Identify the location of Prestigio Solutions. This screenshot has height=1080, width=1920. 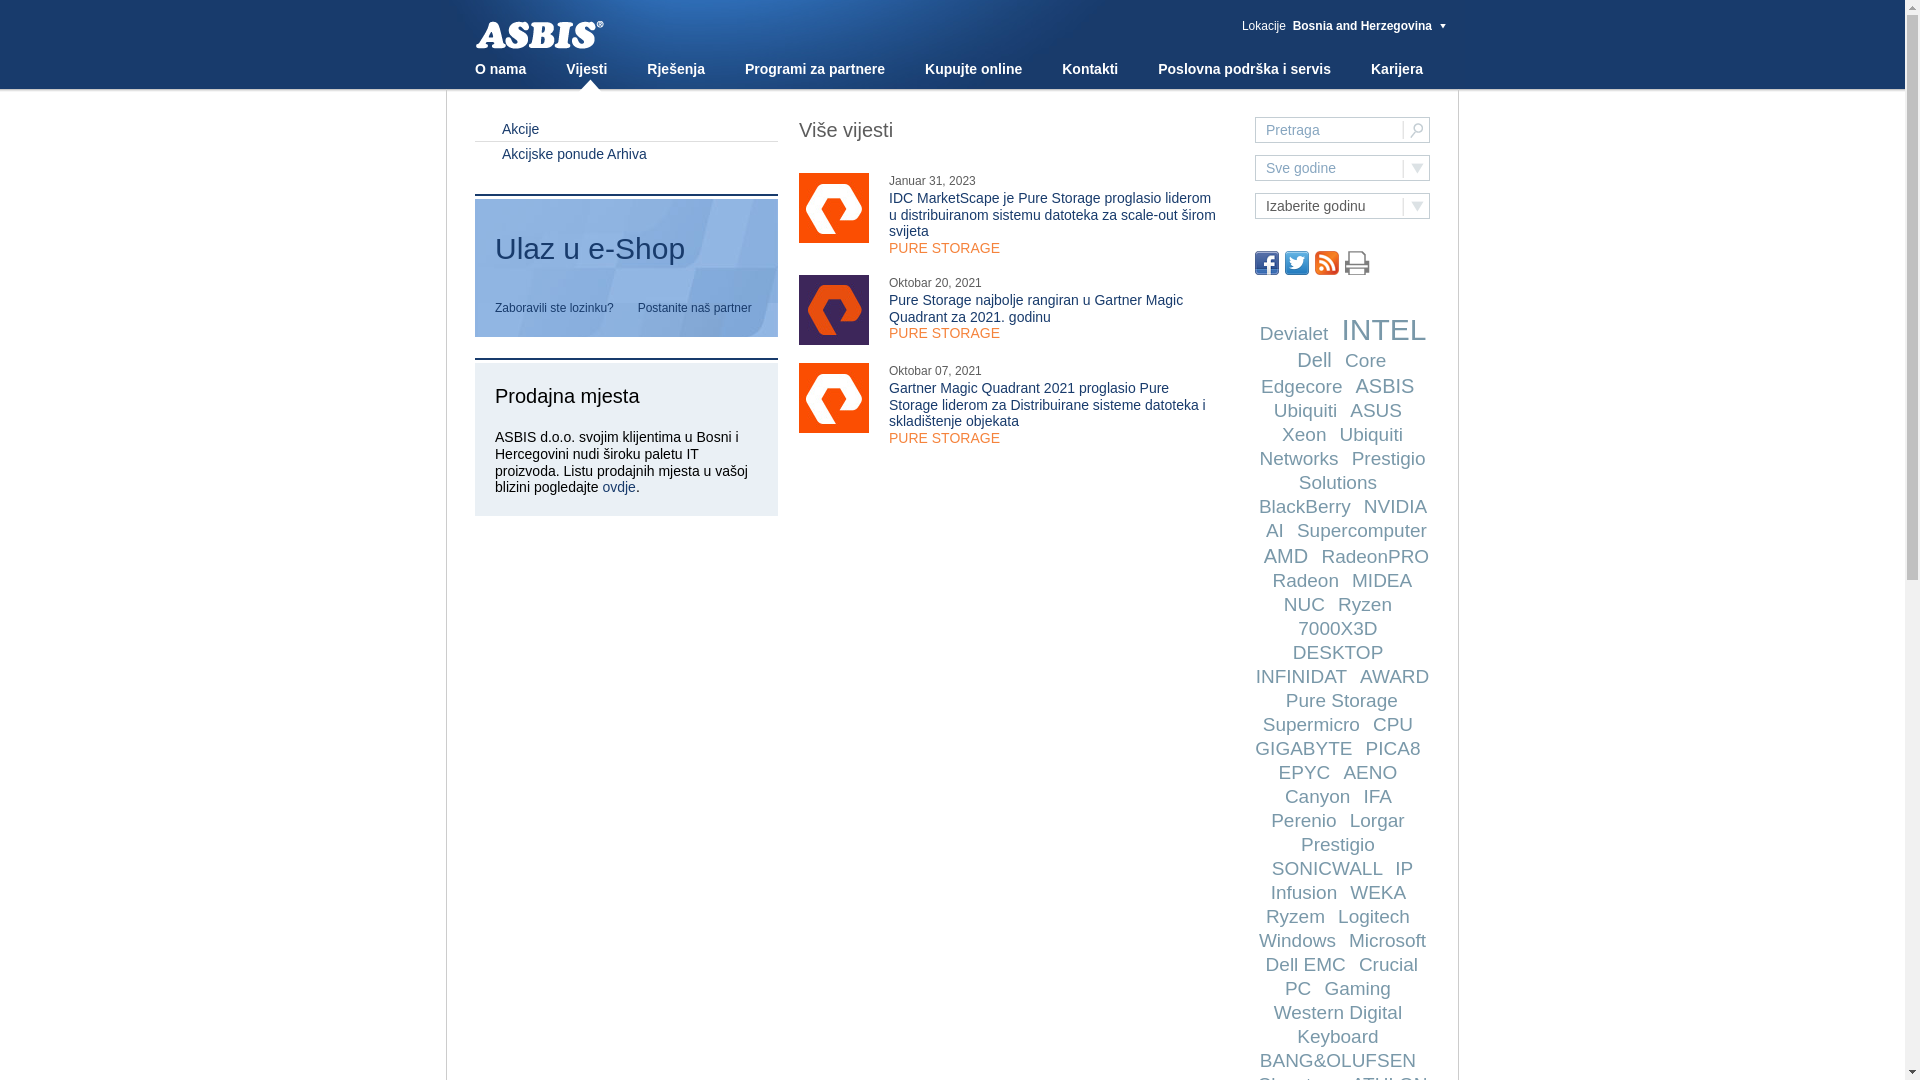
(1362, 470).